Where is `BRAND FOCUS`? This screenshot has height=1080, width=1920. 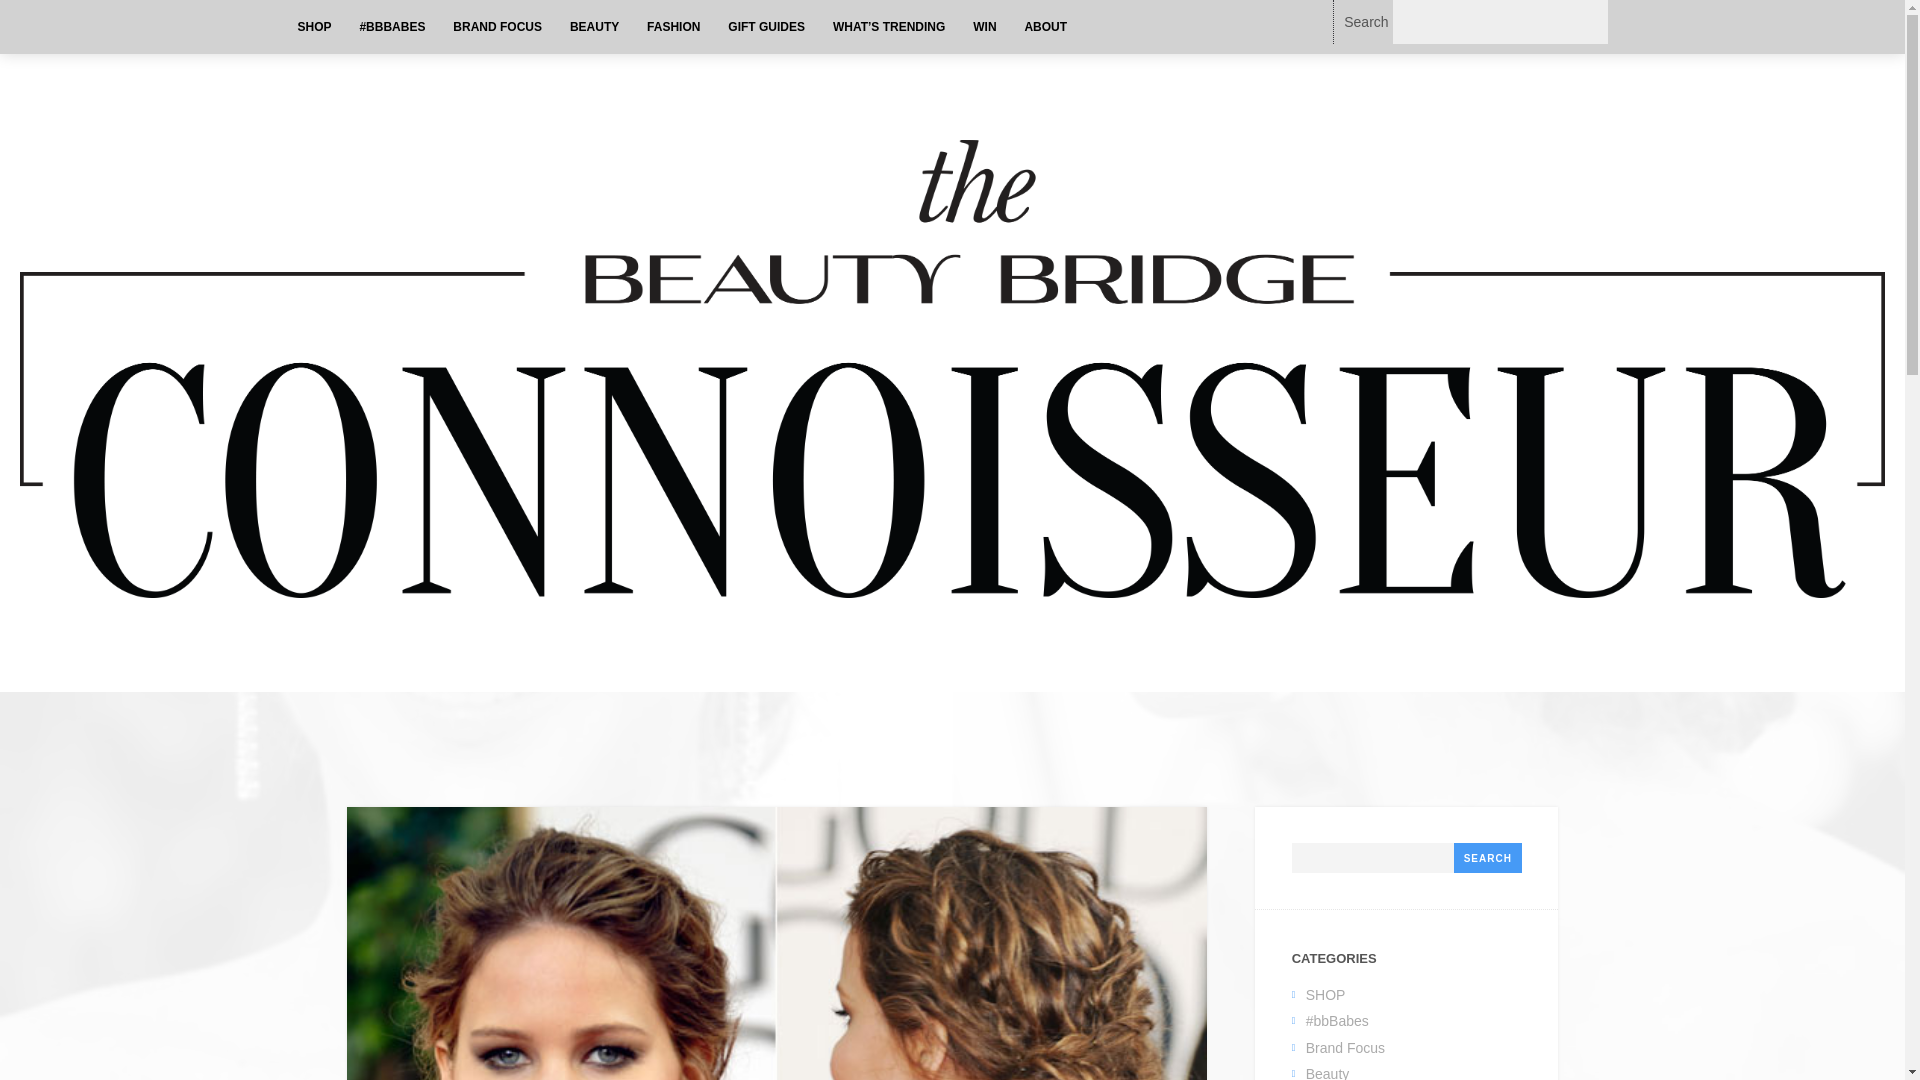 BRAND FOCUS is located at coordinates (498, 27).